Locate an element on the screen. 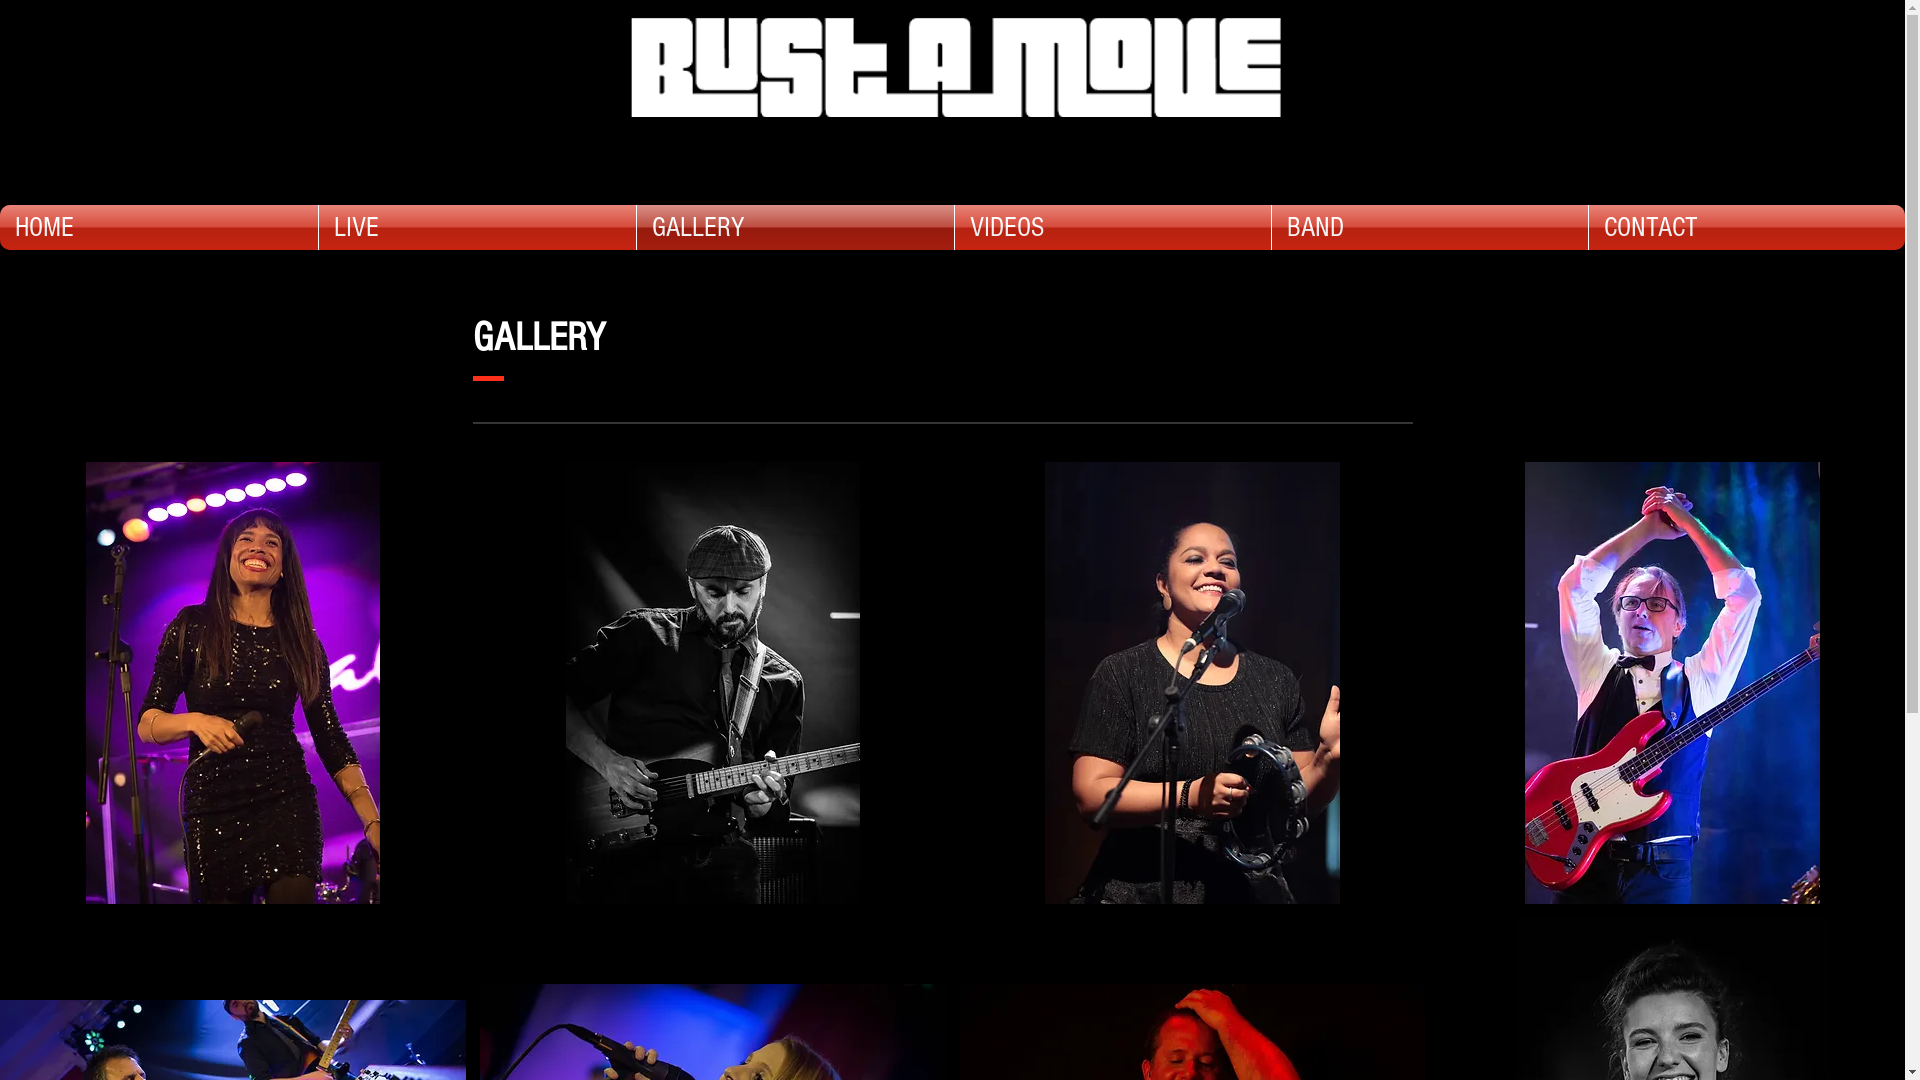  LIVE is located at coordinates (478, 228).